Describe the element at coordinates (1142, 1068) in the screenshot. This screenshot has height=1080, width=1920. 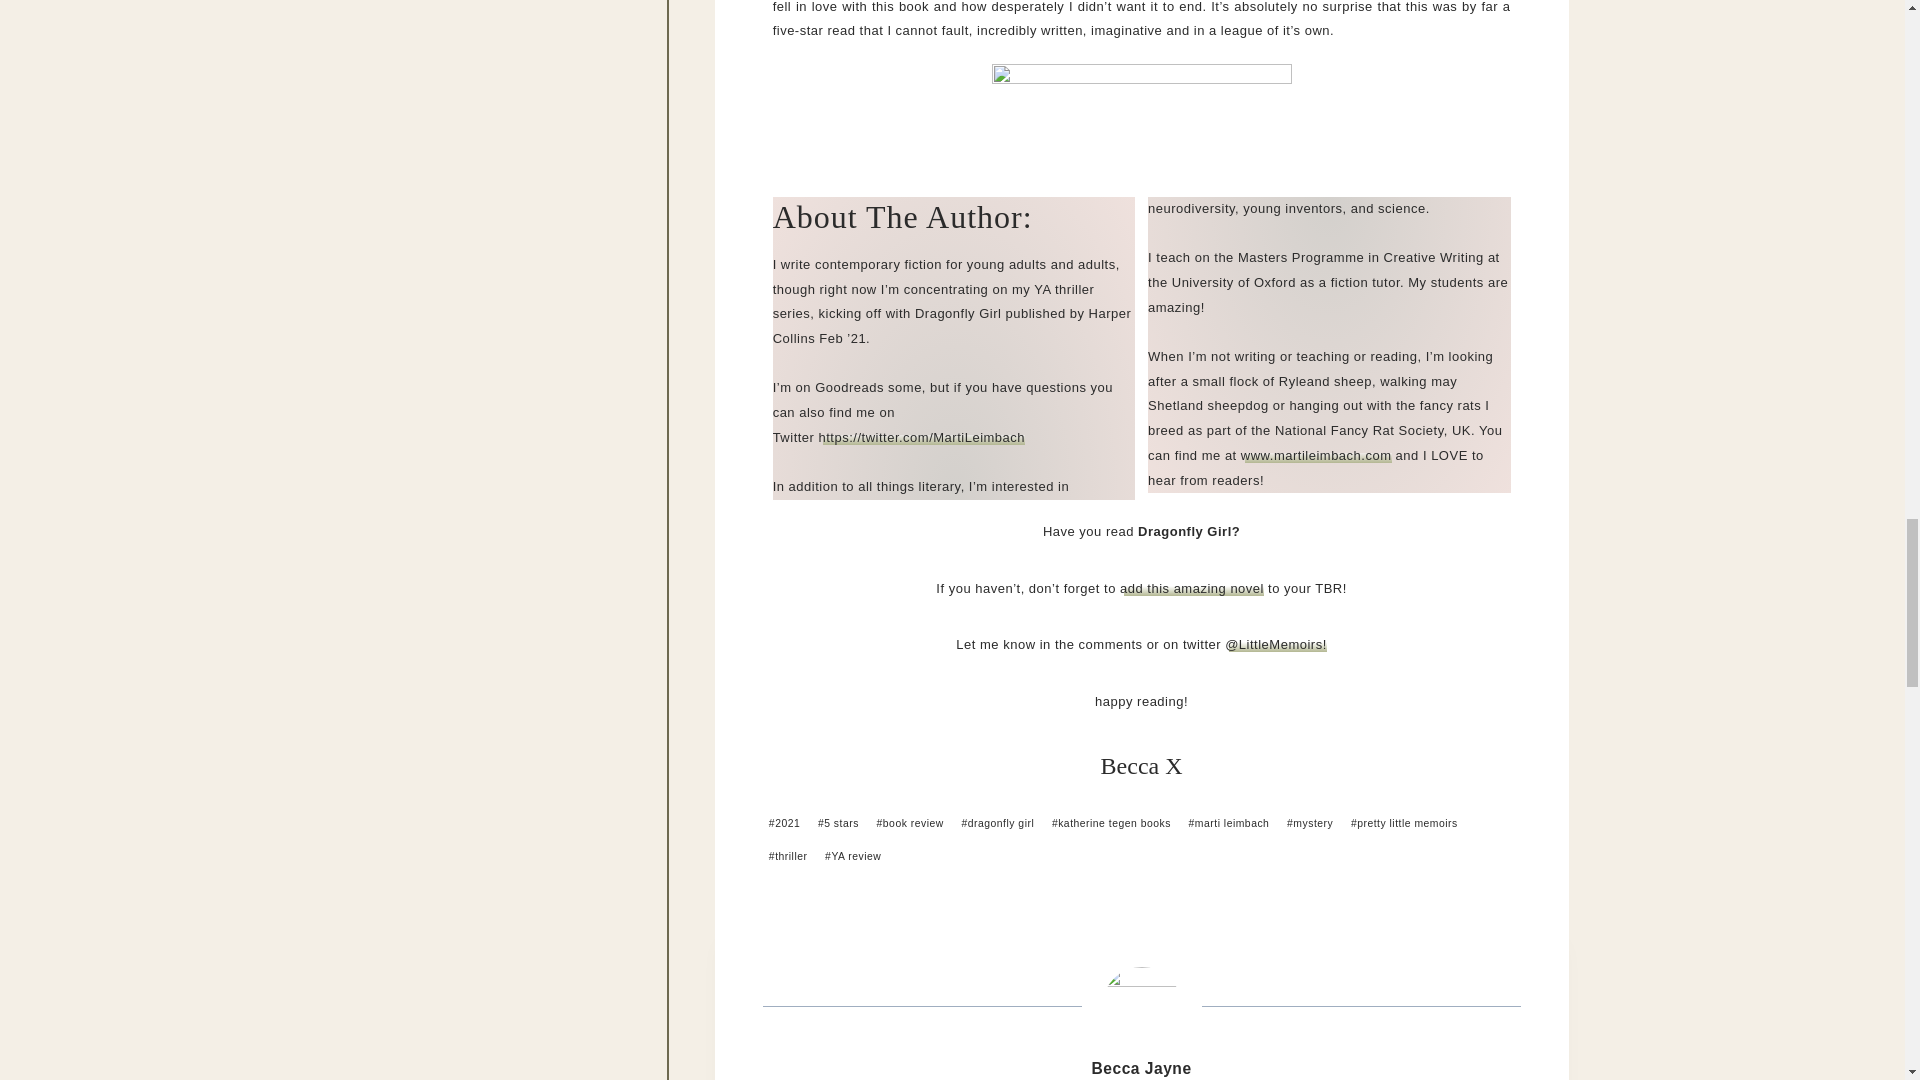
I see `Posts by Becca Jayne` at that location.